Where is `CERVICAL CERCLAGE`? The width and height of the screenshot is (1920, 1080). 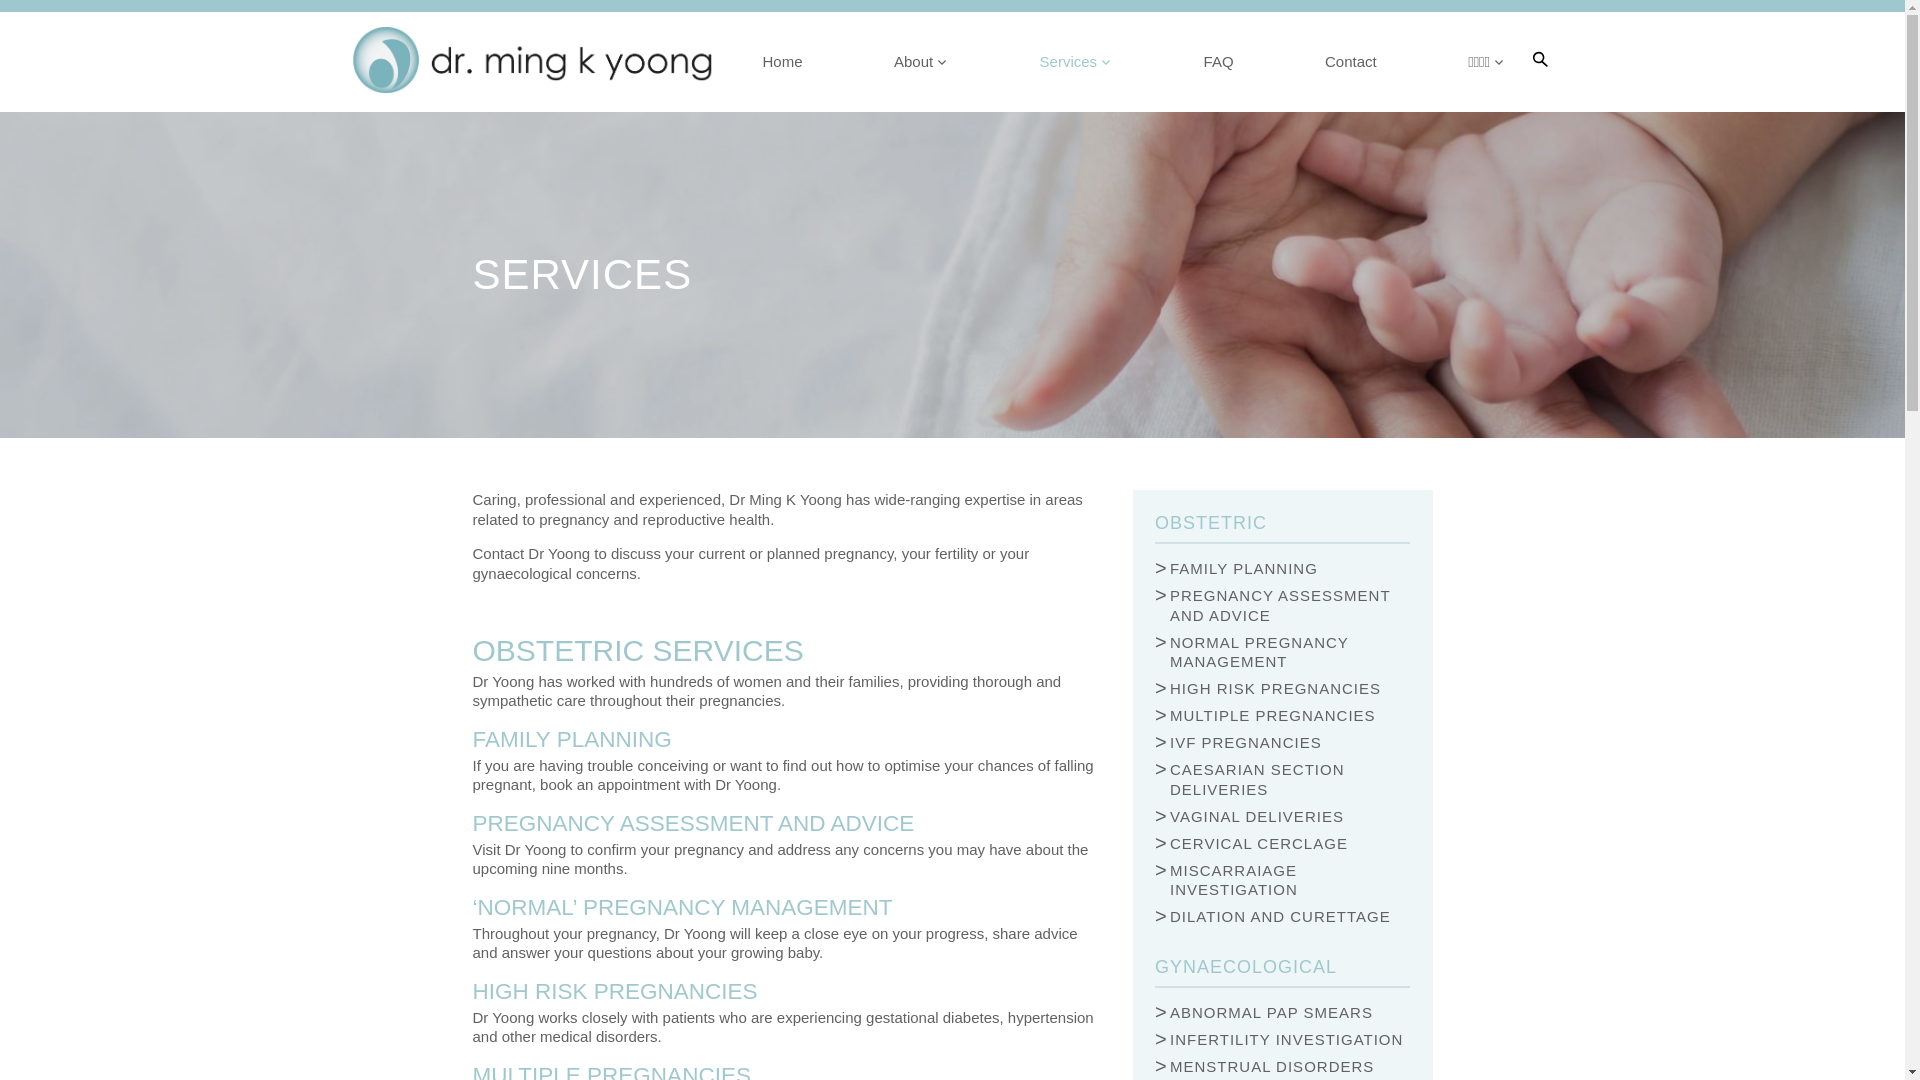
CERVICAL CERCLAGE is located at coordinates (1282, 844).